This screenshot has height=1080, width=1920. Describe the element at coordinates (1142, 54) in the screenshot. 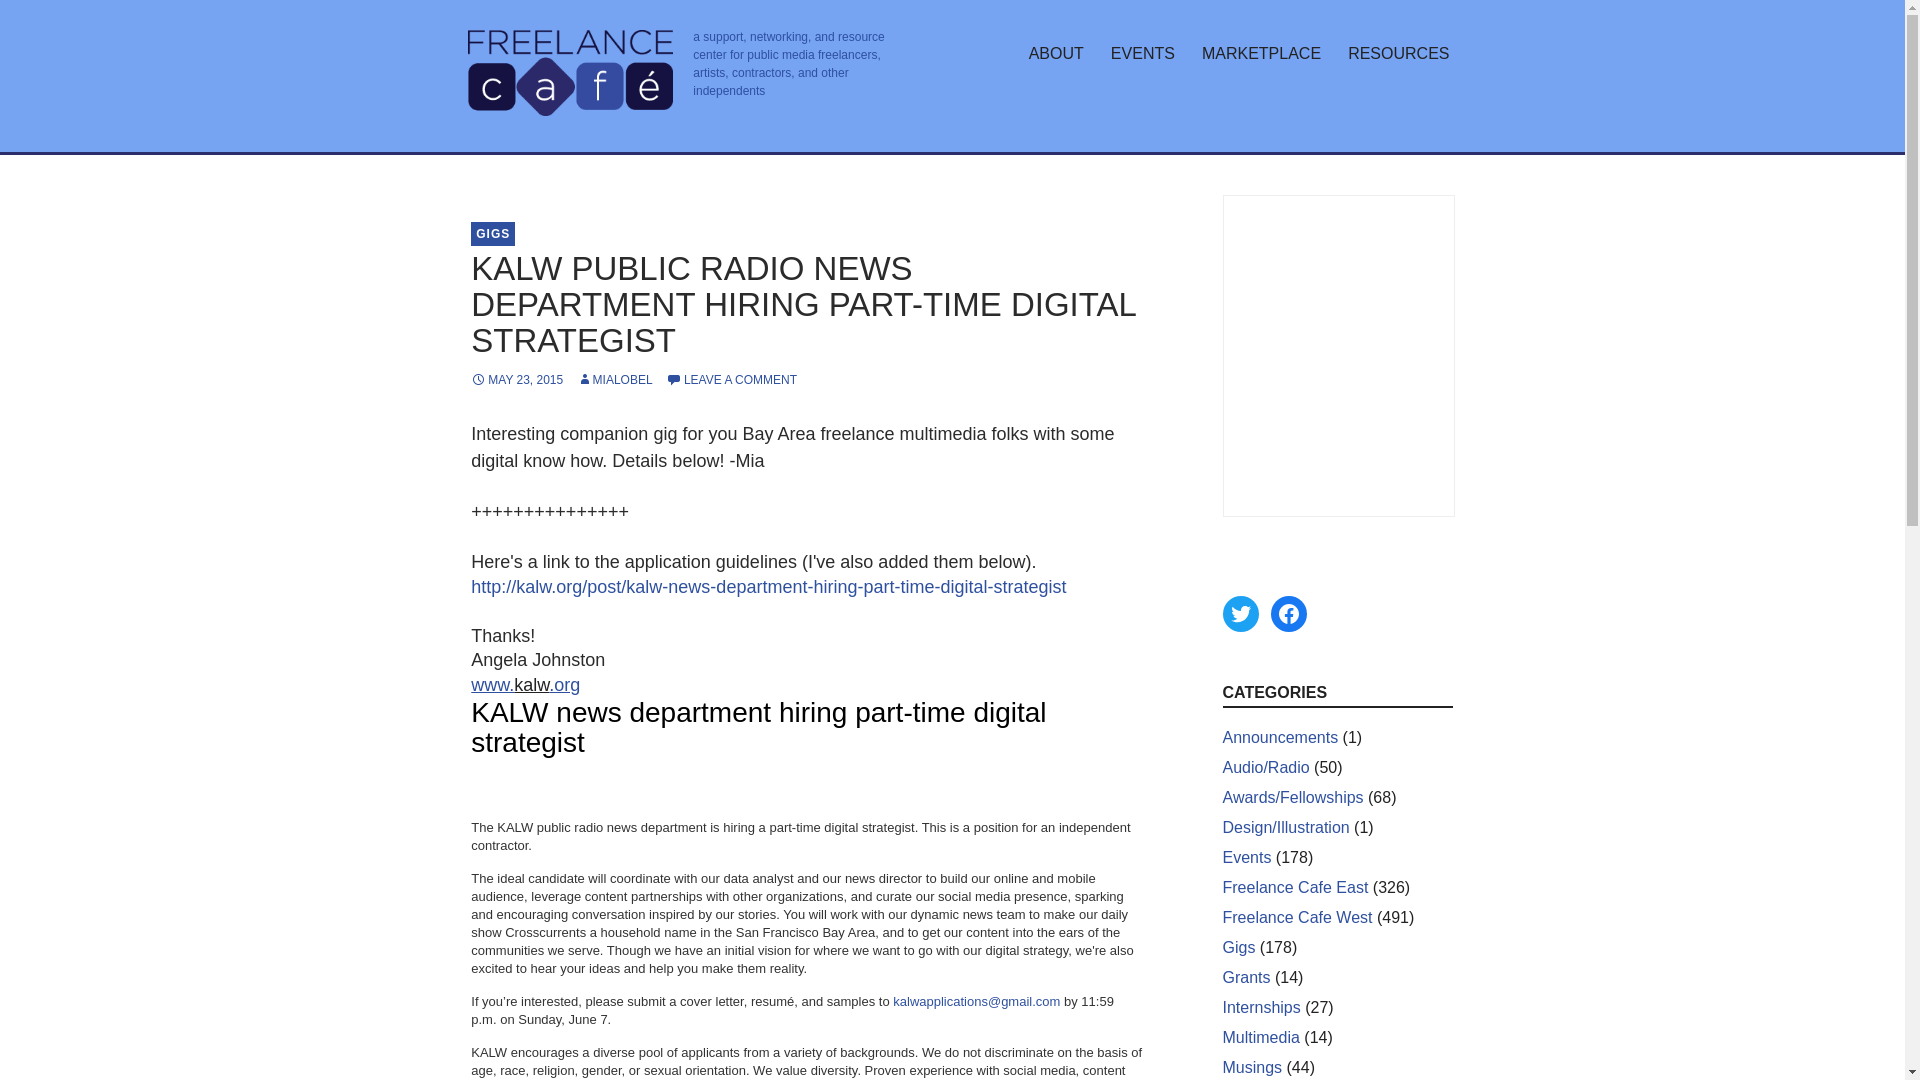

I see `EVENTS` at that location.